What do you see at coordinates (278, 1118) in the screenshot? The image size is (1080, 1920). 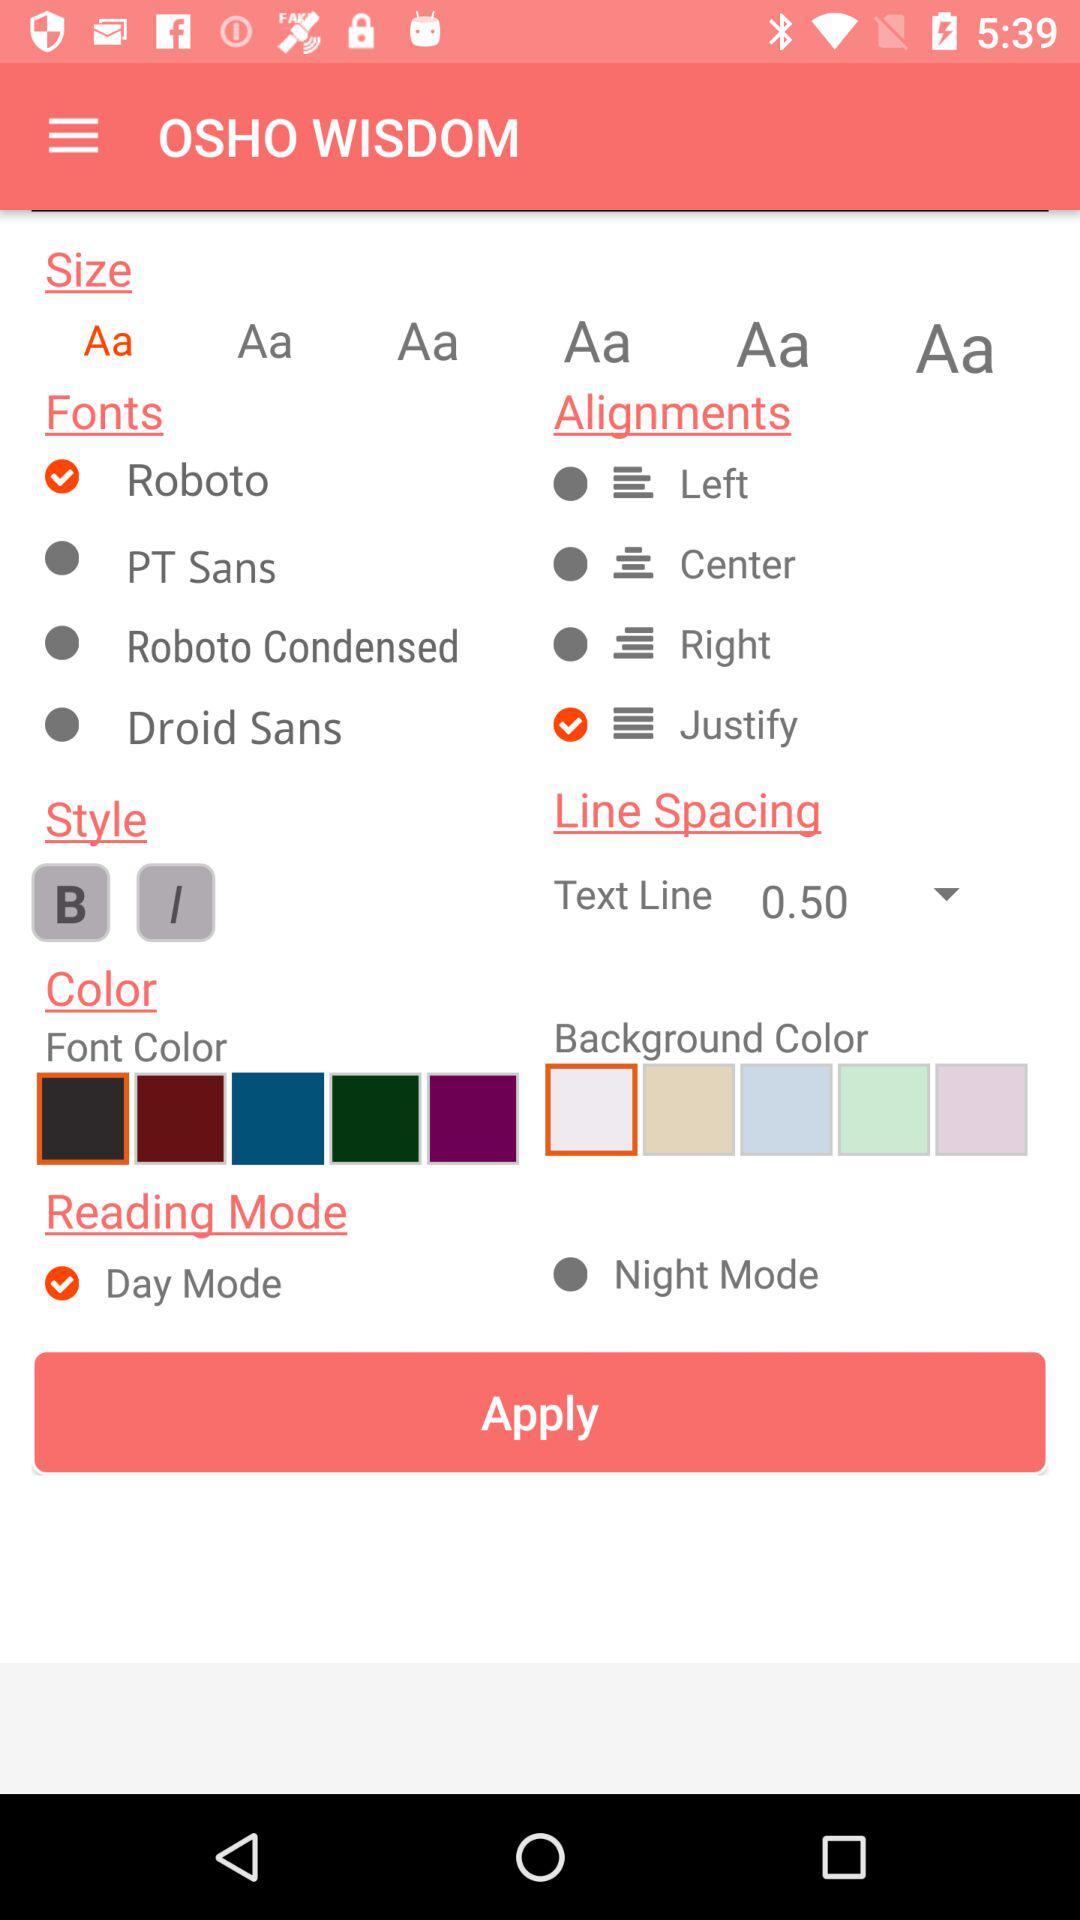 I see `change font color` at bounding box center [278, 1118].